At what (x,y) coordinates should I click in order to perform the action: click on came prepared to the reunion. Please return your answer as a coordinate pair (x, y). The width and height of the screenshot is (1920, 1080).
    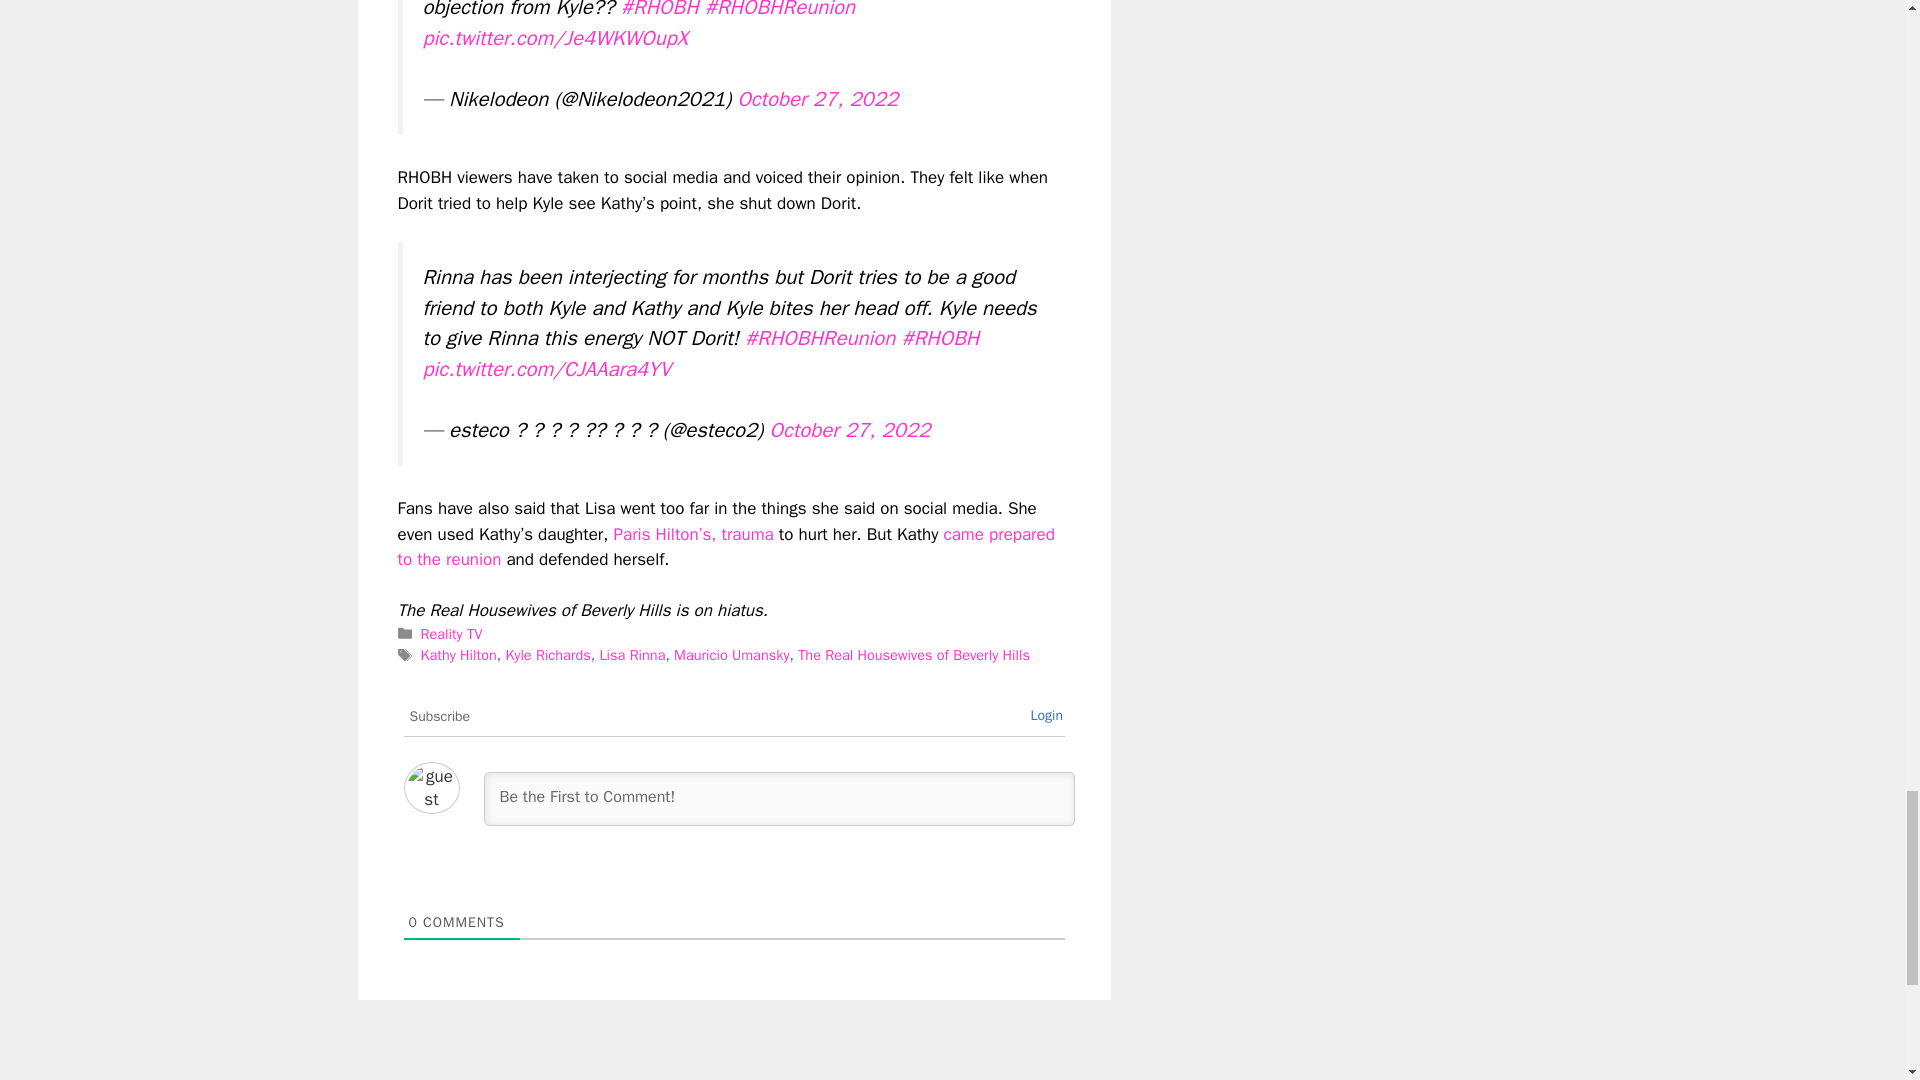
    Looking at the image, I should click on (726, 547).